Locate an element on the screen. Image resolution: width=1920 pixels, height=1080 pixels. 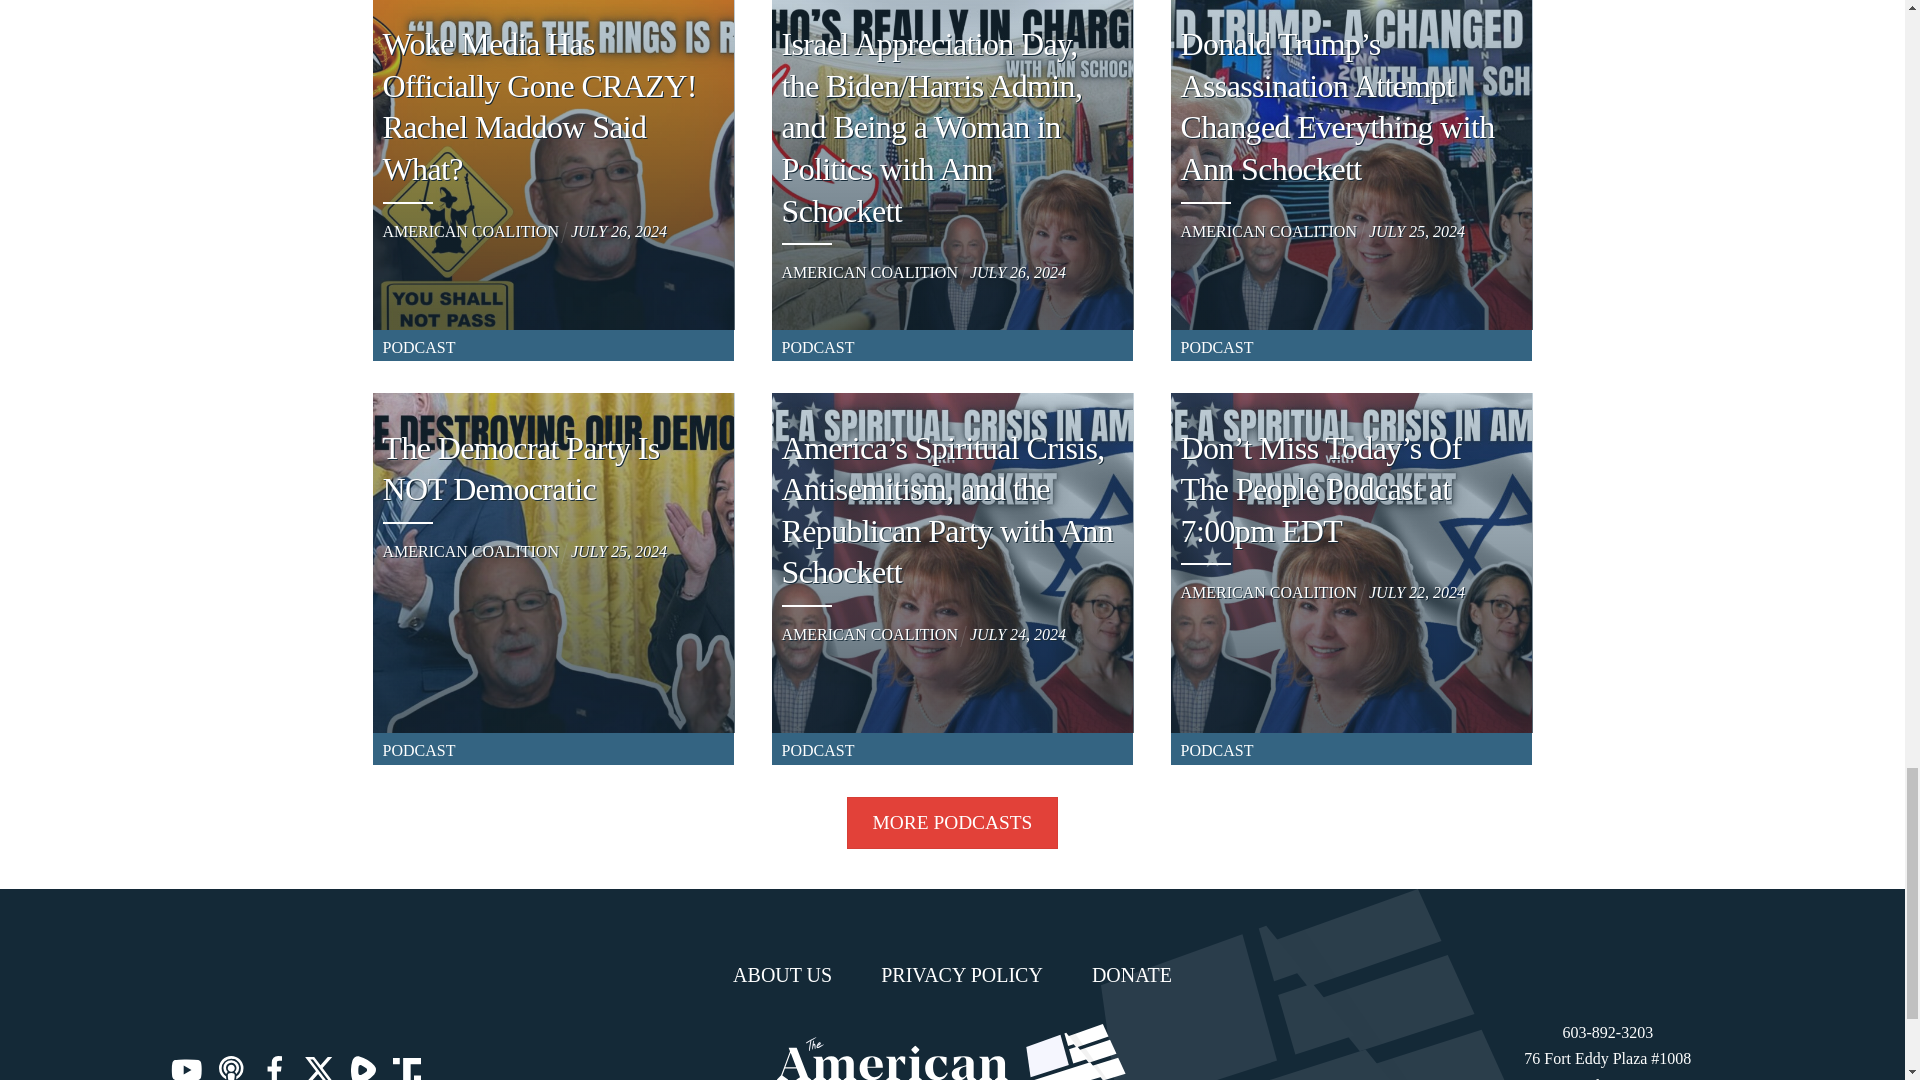
American-Coalition-logo-footer is located at coordinates (952, 1052).